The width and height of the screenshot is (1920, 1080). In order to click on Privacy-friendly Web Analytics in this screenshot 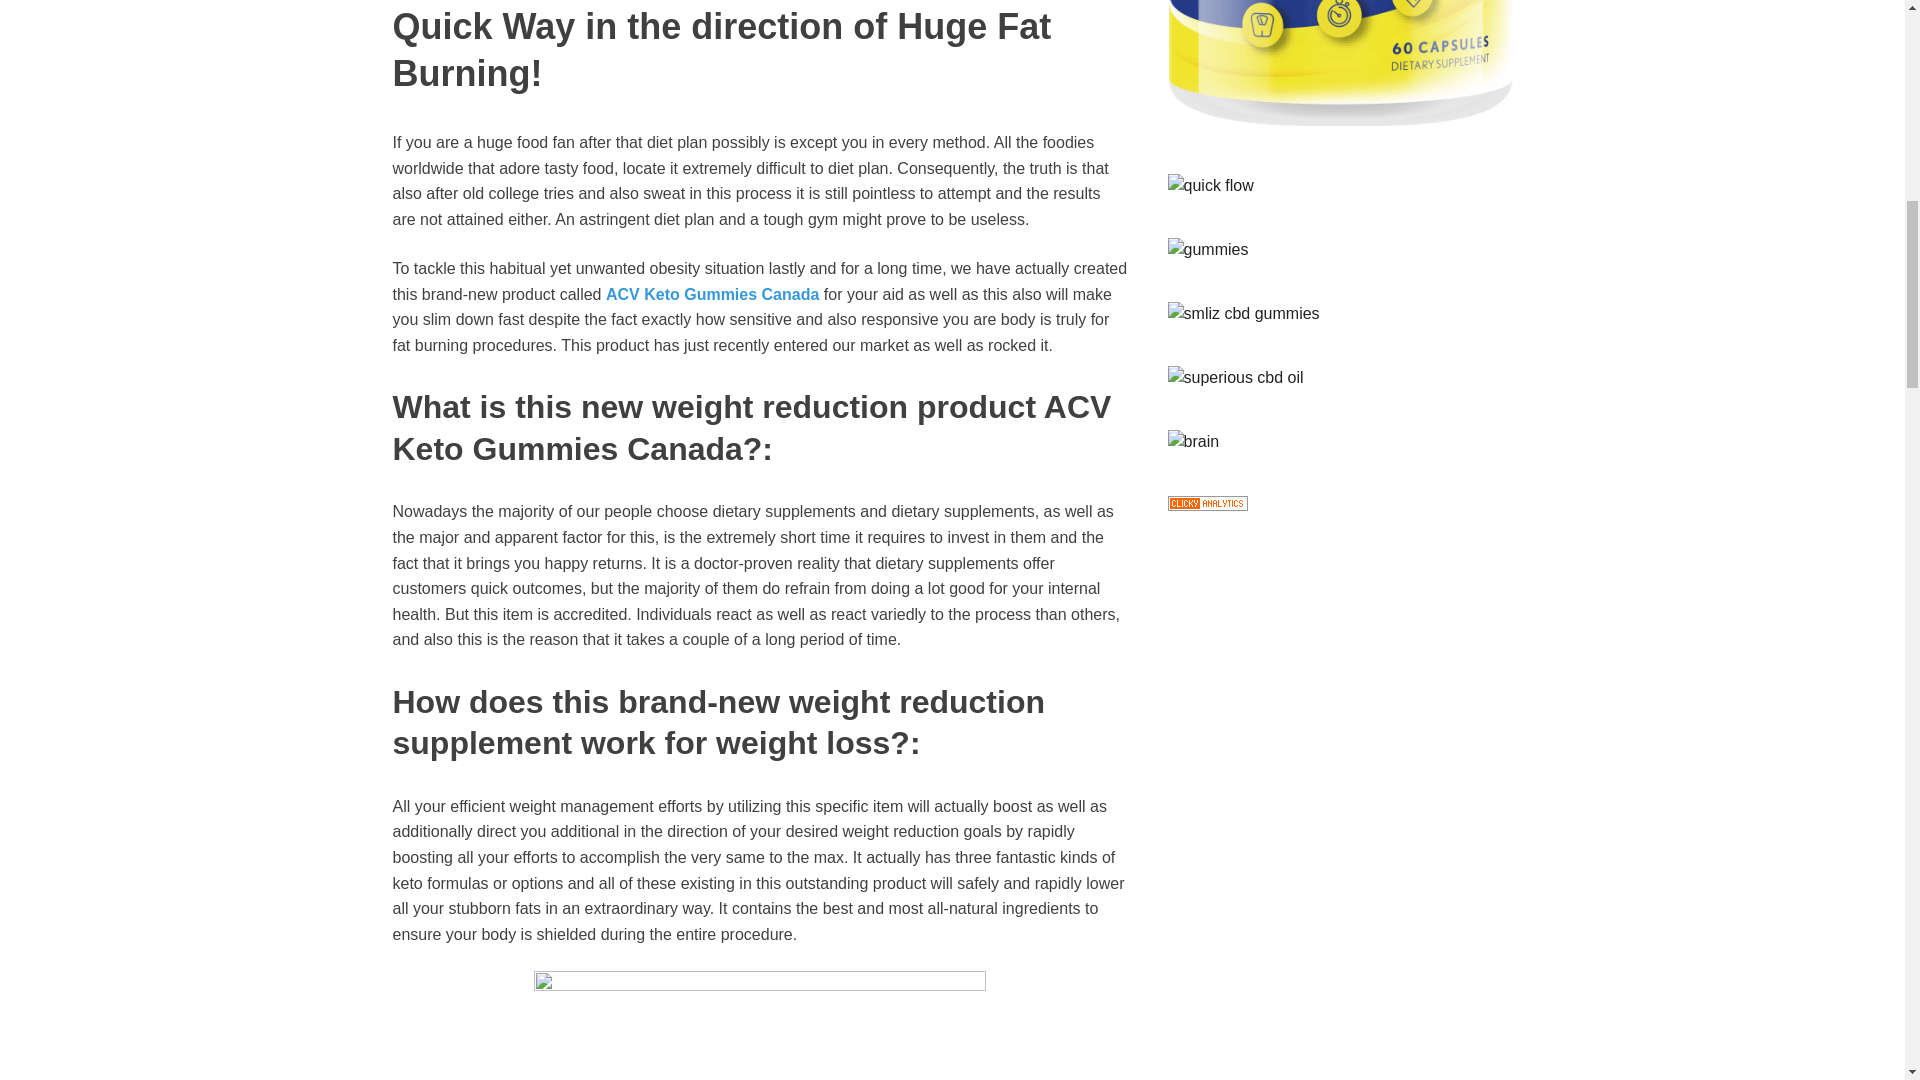, I will do `click(1208, 505)`.